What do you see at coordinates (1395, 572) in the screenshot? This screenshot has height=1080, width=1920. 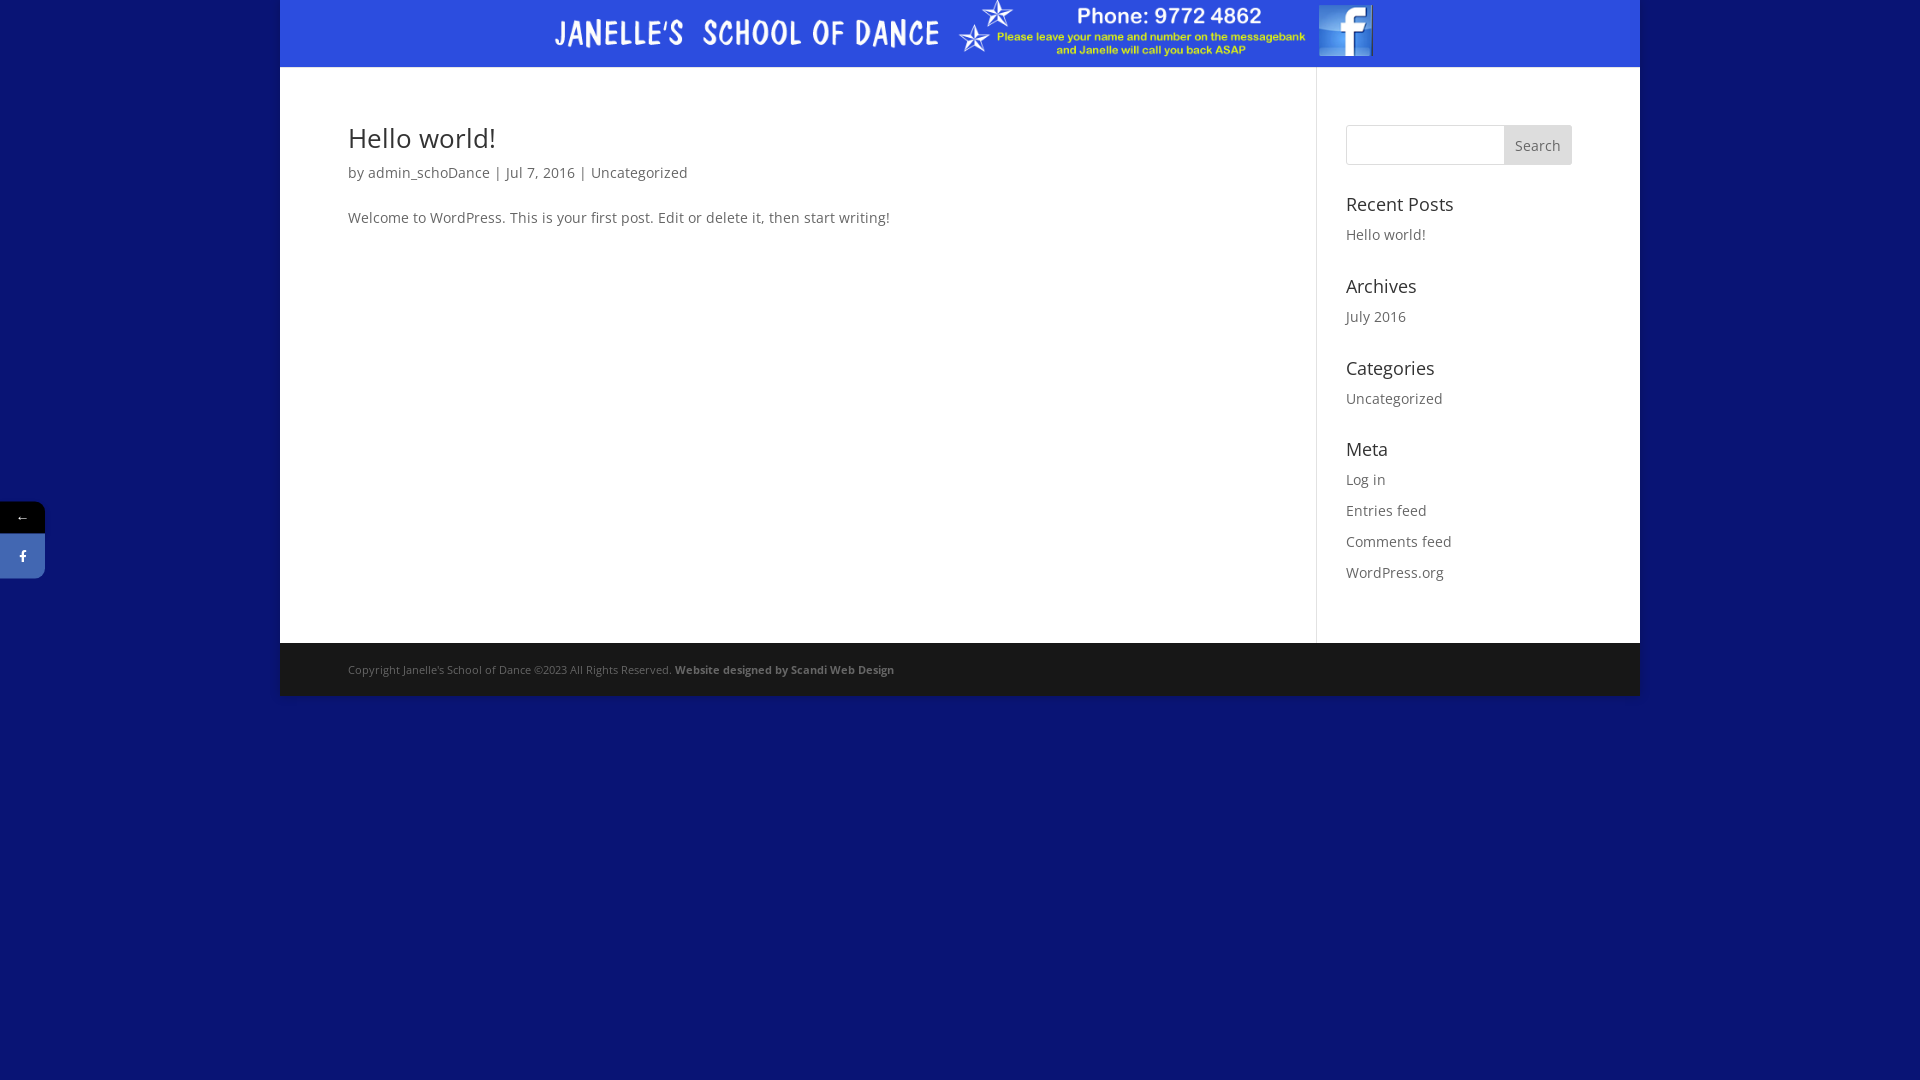 I see `WordPress.org` at bounding box center [1395, 572].